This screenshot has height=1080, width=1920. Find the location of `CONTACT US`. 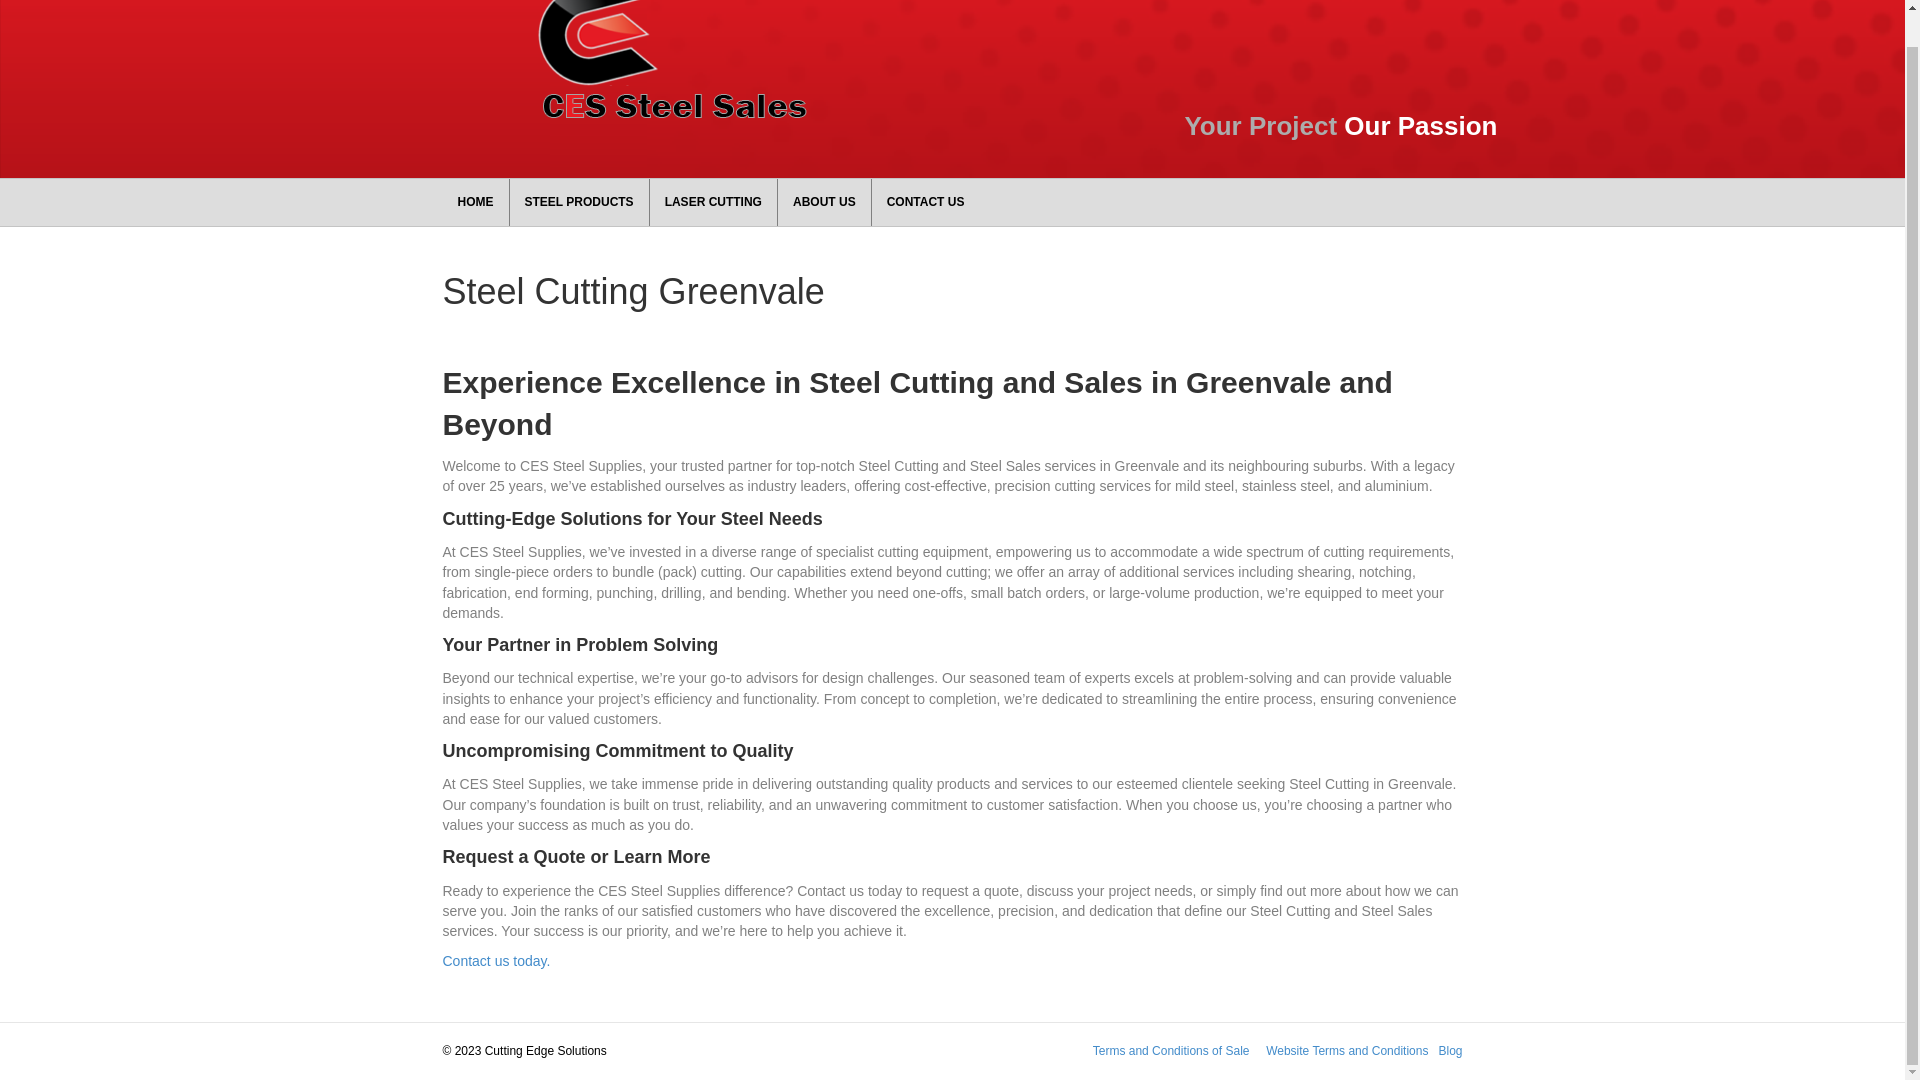

CONTACT US is located at coordinates (925, 202).